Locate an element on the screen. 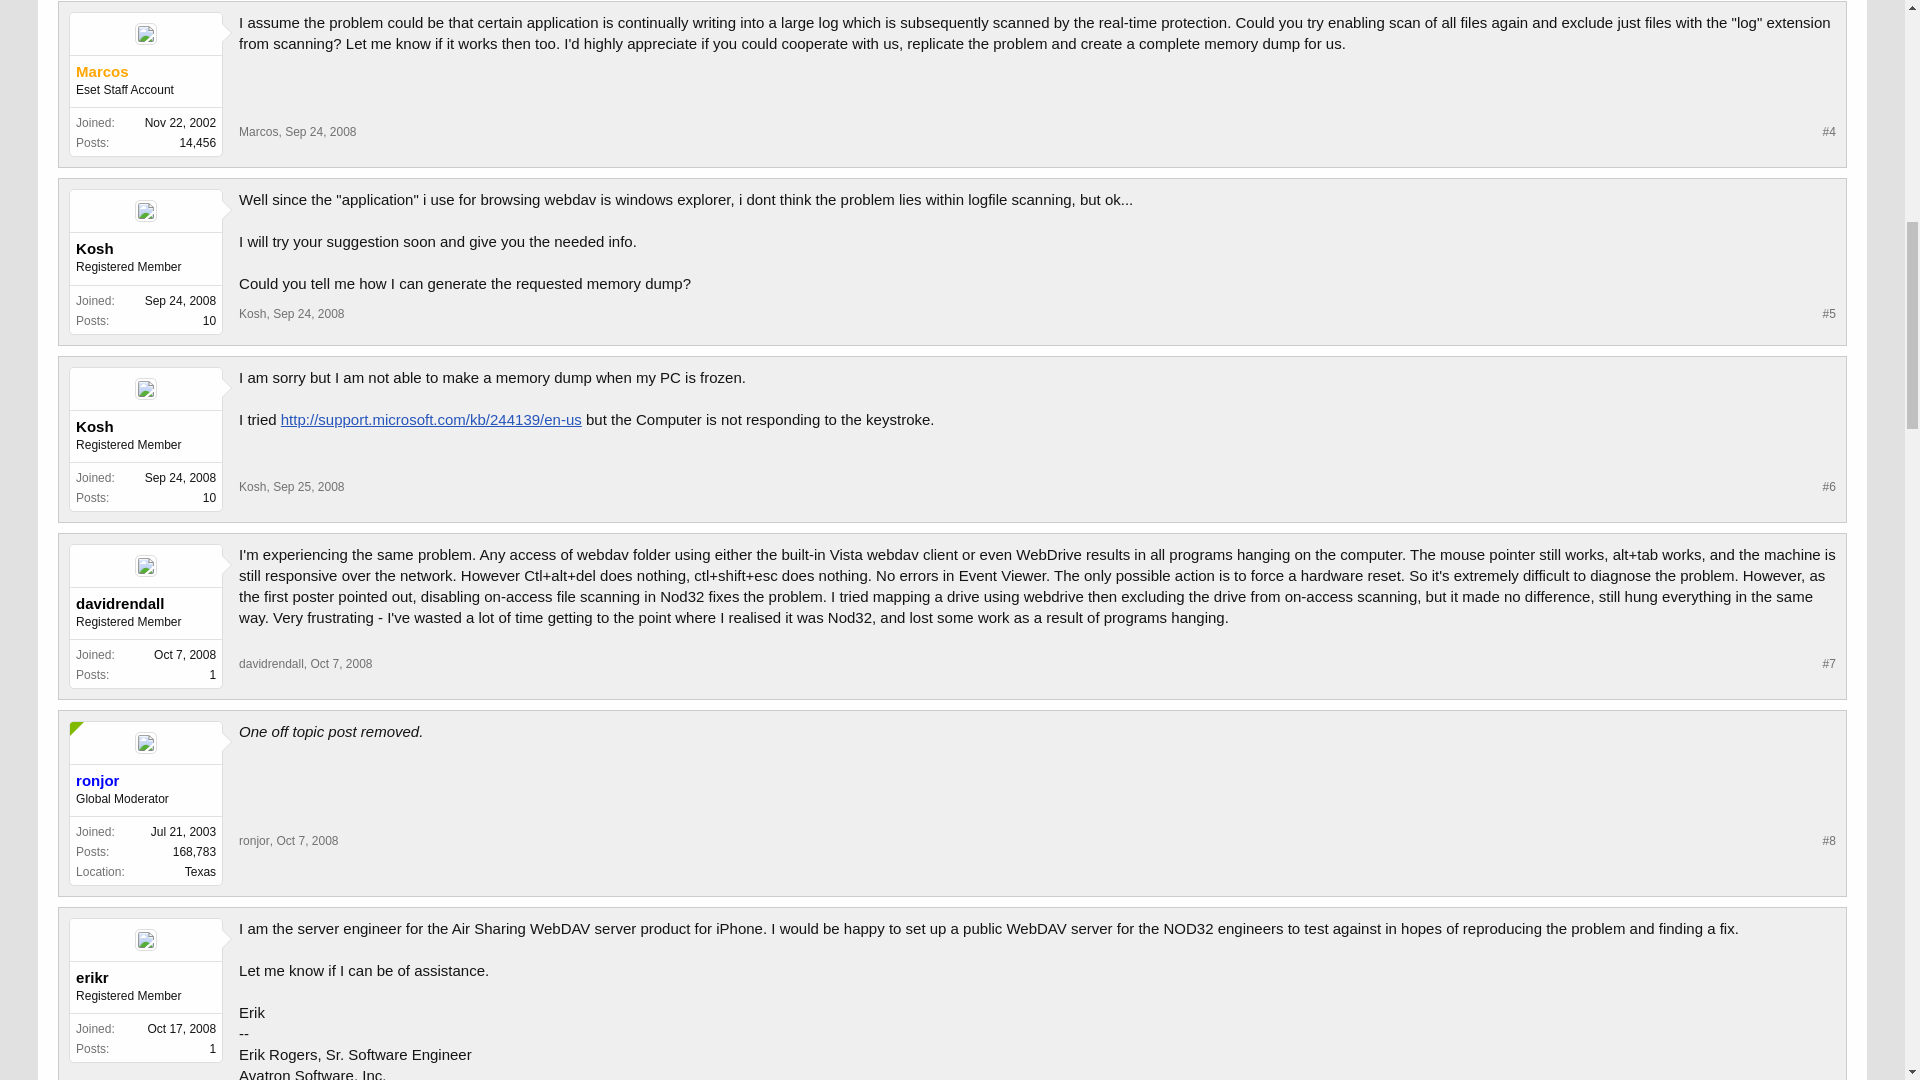 The width and height of the screenshot is (1920, 1080). Permalink is located at coordinates (308, 313).